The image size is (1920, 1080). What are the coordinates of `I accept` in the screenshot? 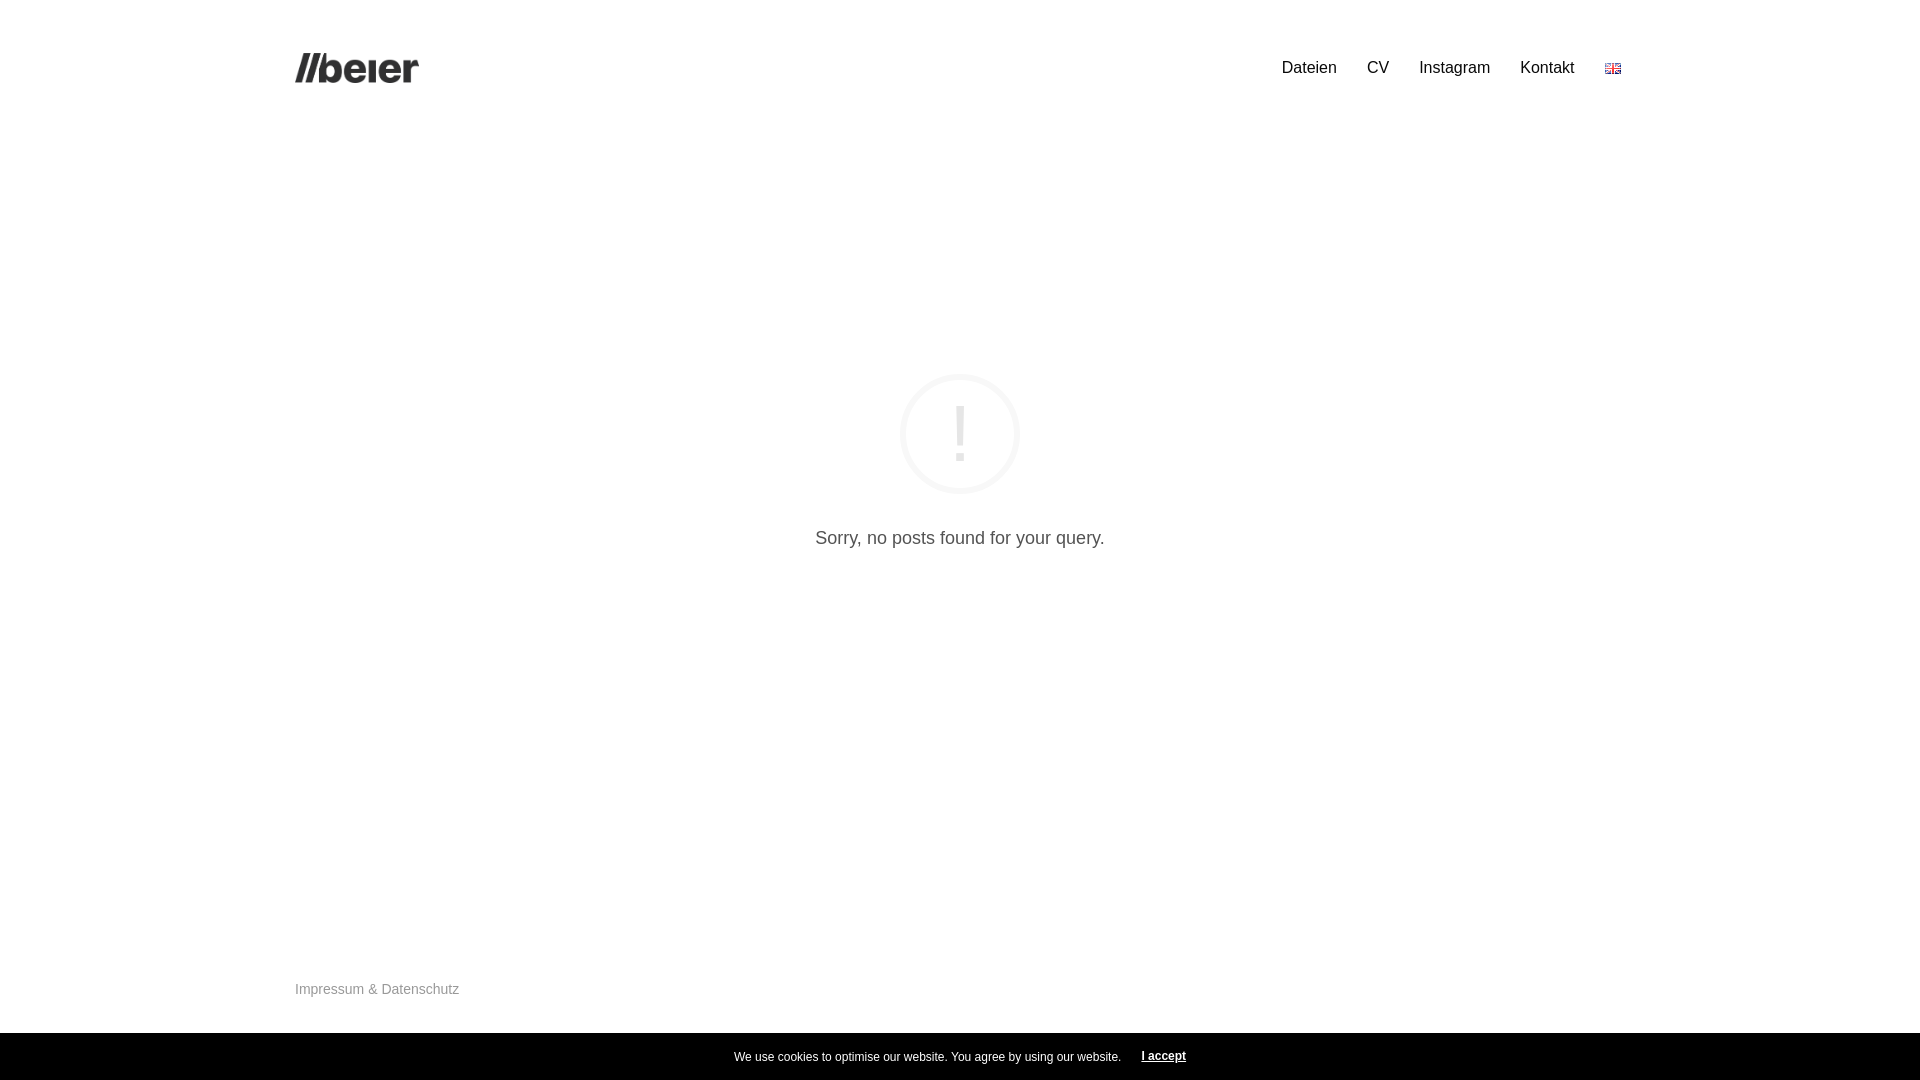 It's located at (1164, 1056).